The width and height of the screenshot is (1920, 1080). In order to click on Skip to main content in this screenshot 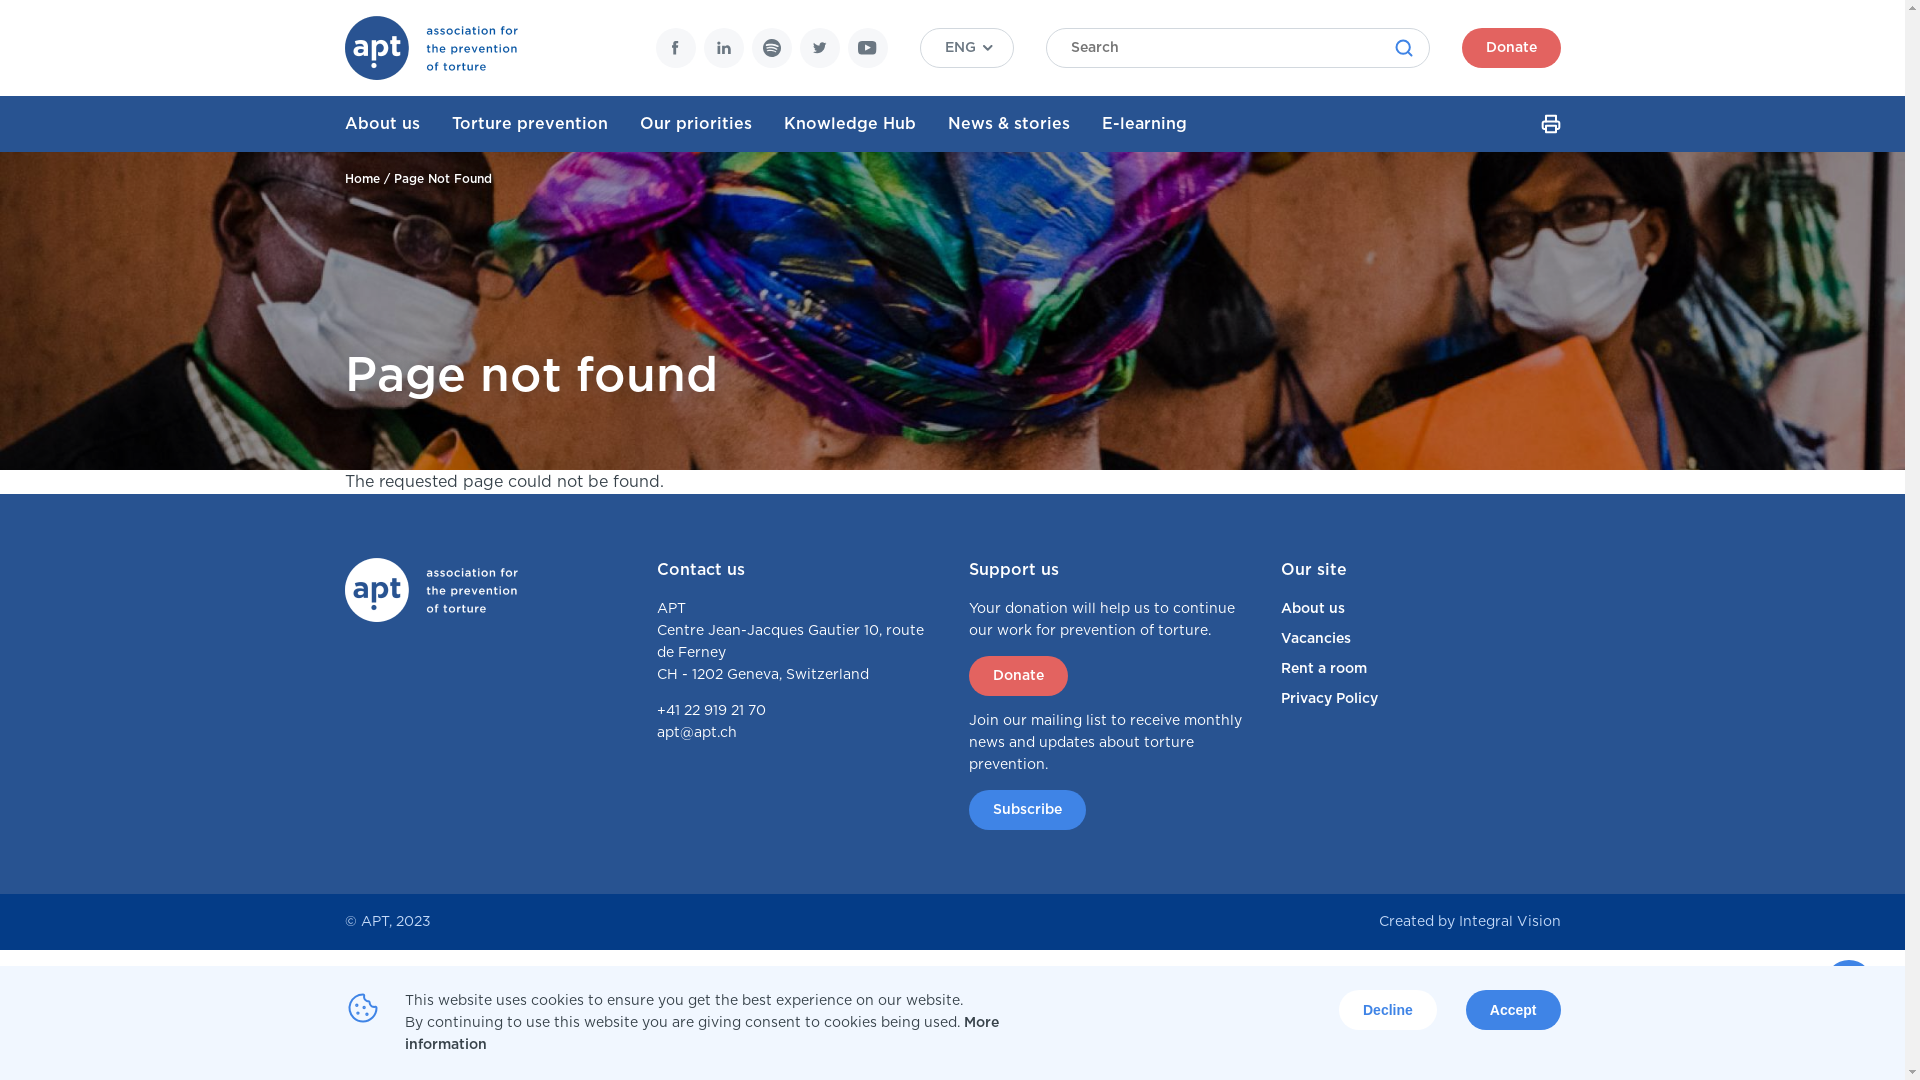, I will do `click(0, 150)`.